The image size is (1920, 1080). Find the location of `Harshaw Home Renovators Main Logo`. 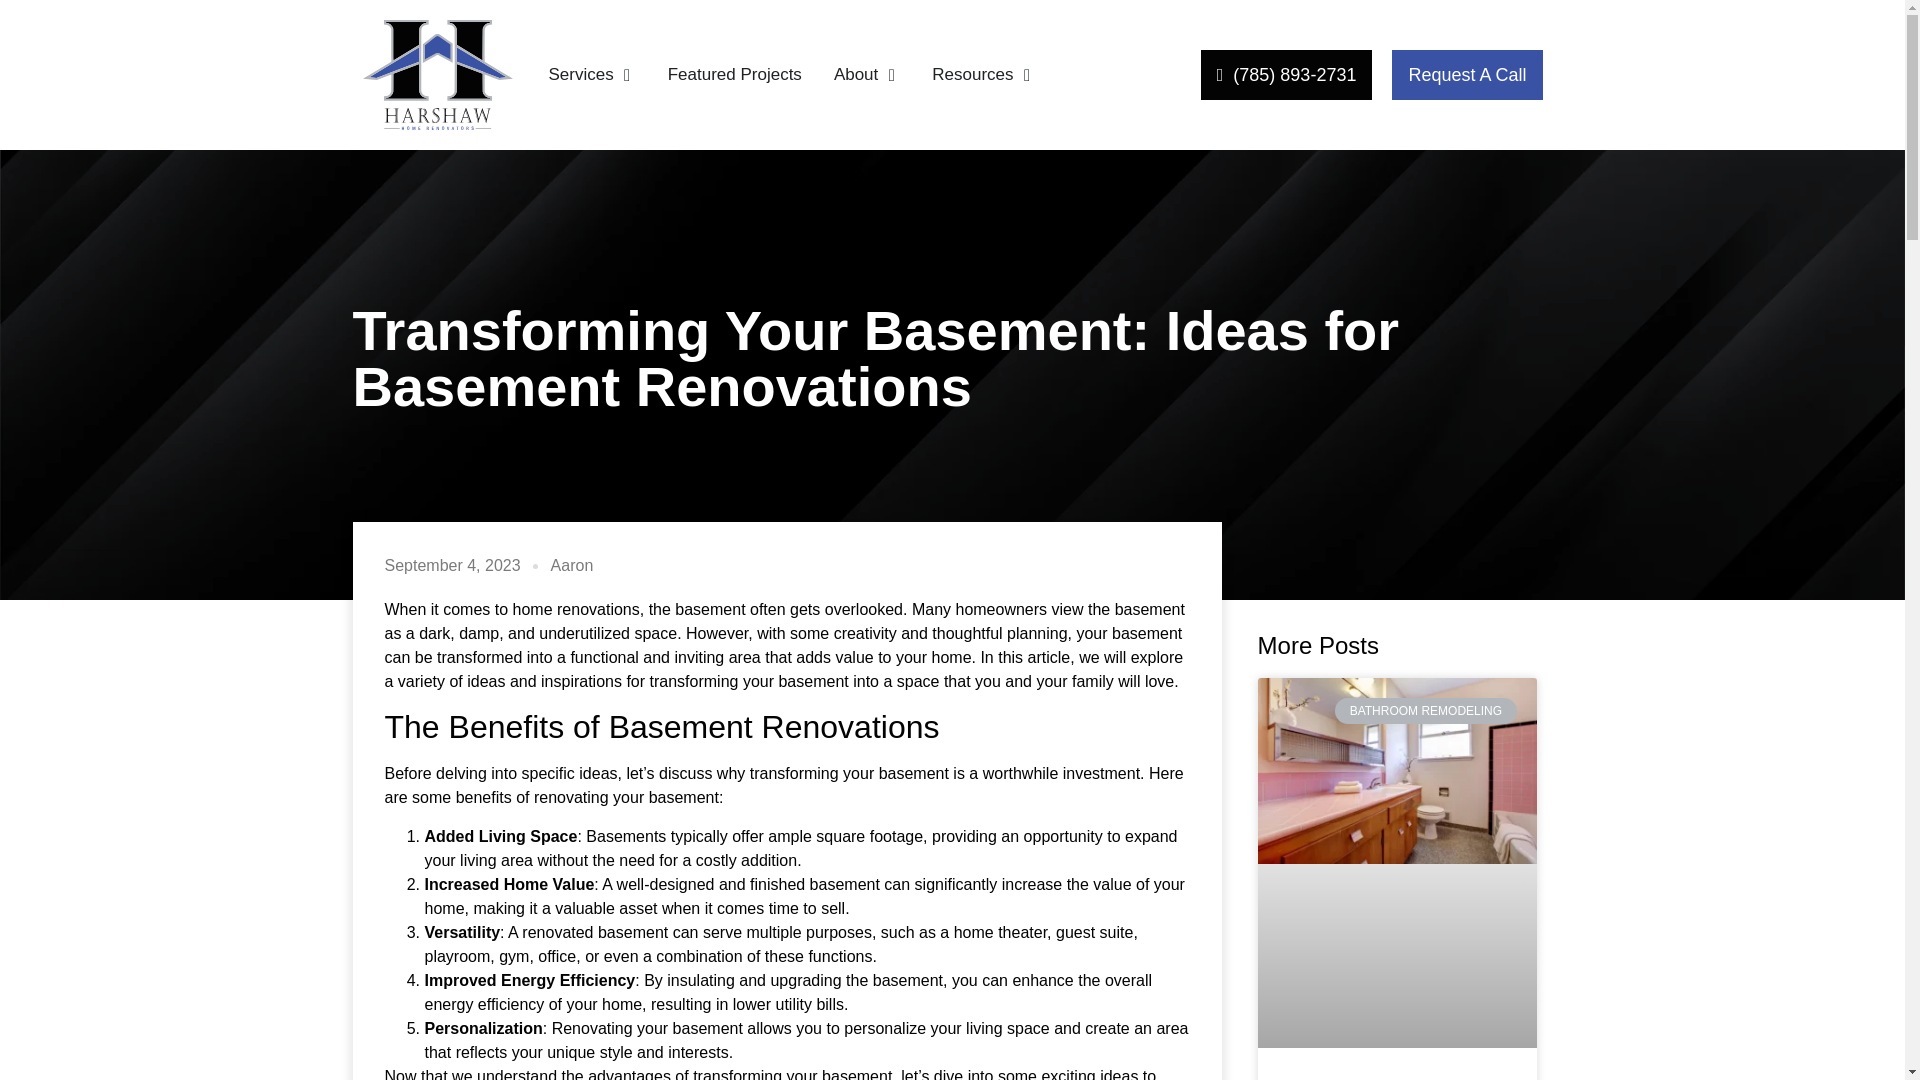

Harshaw Home Renovators Main Logo is located at coordinates (437, 74).